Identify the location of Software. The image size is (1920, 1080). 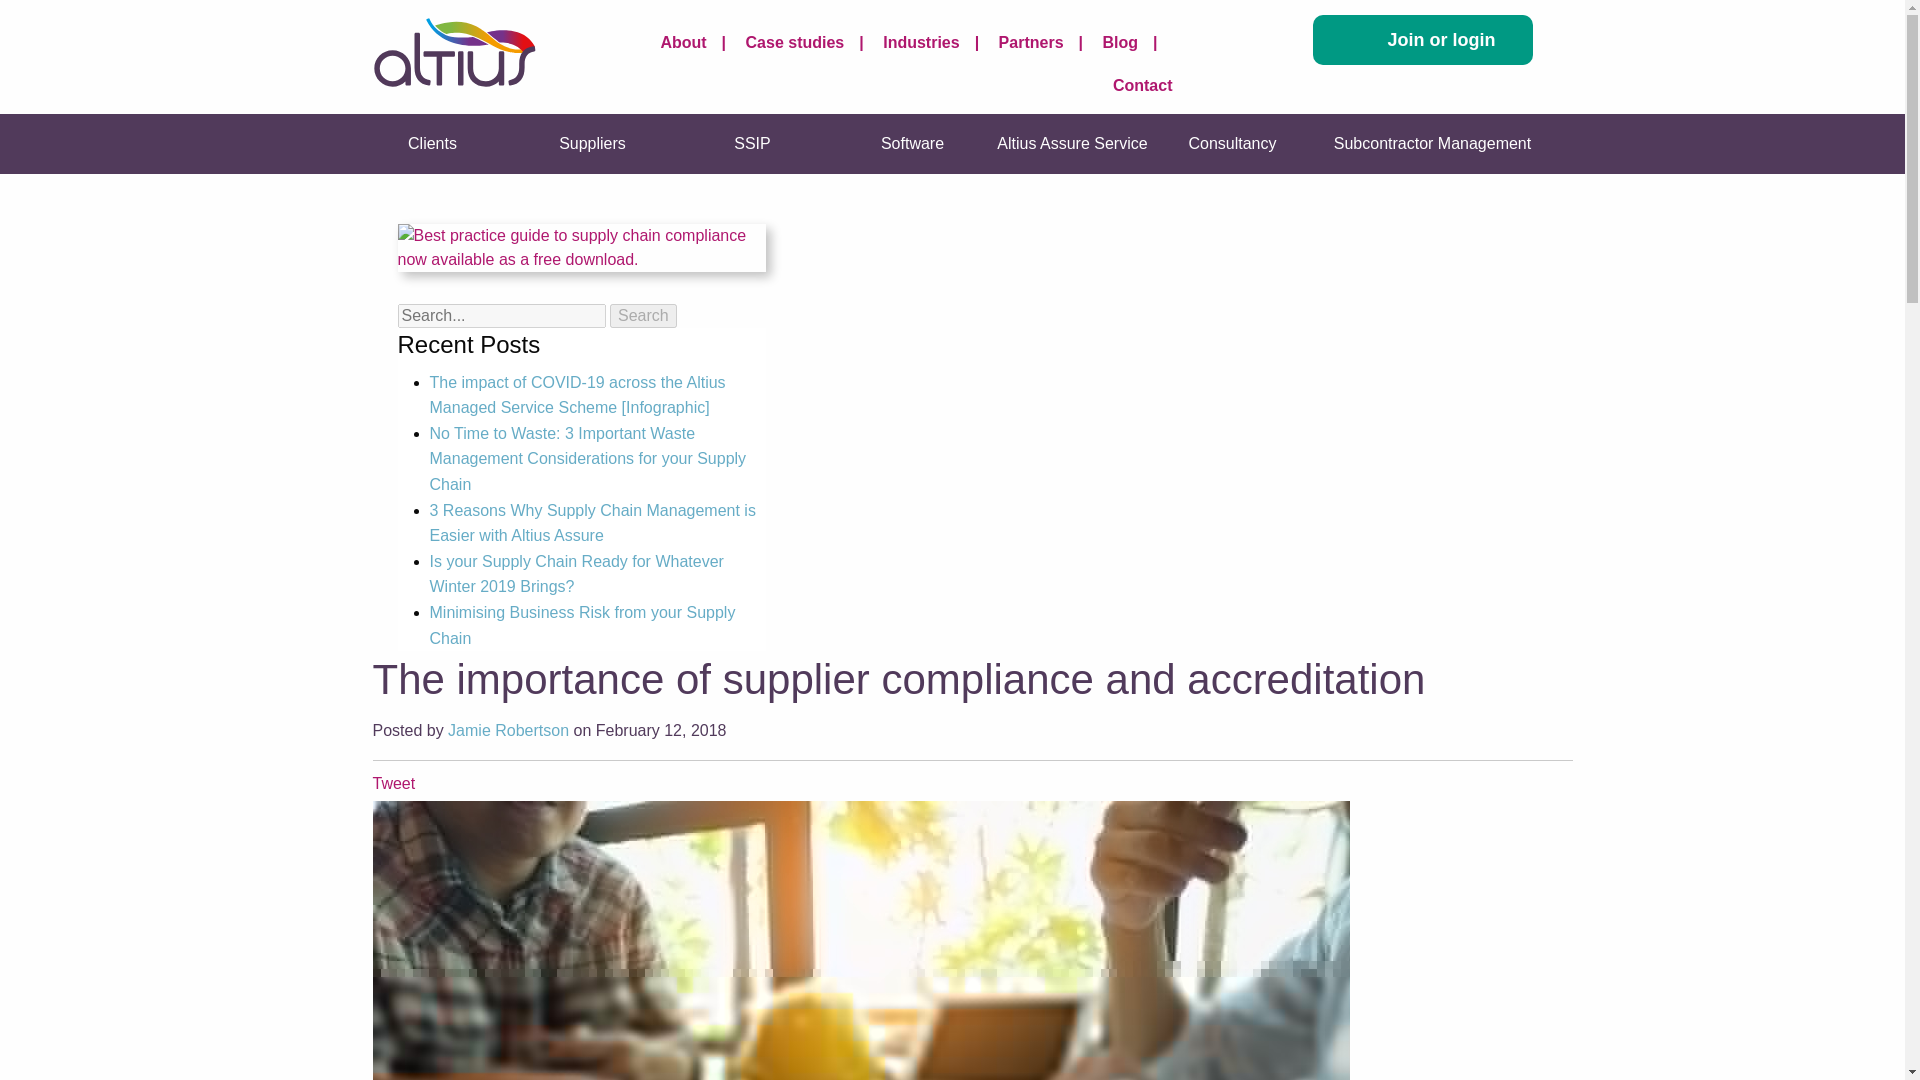
(912, 144).